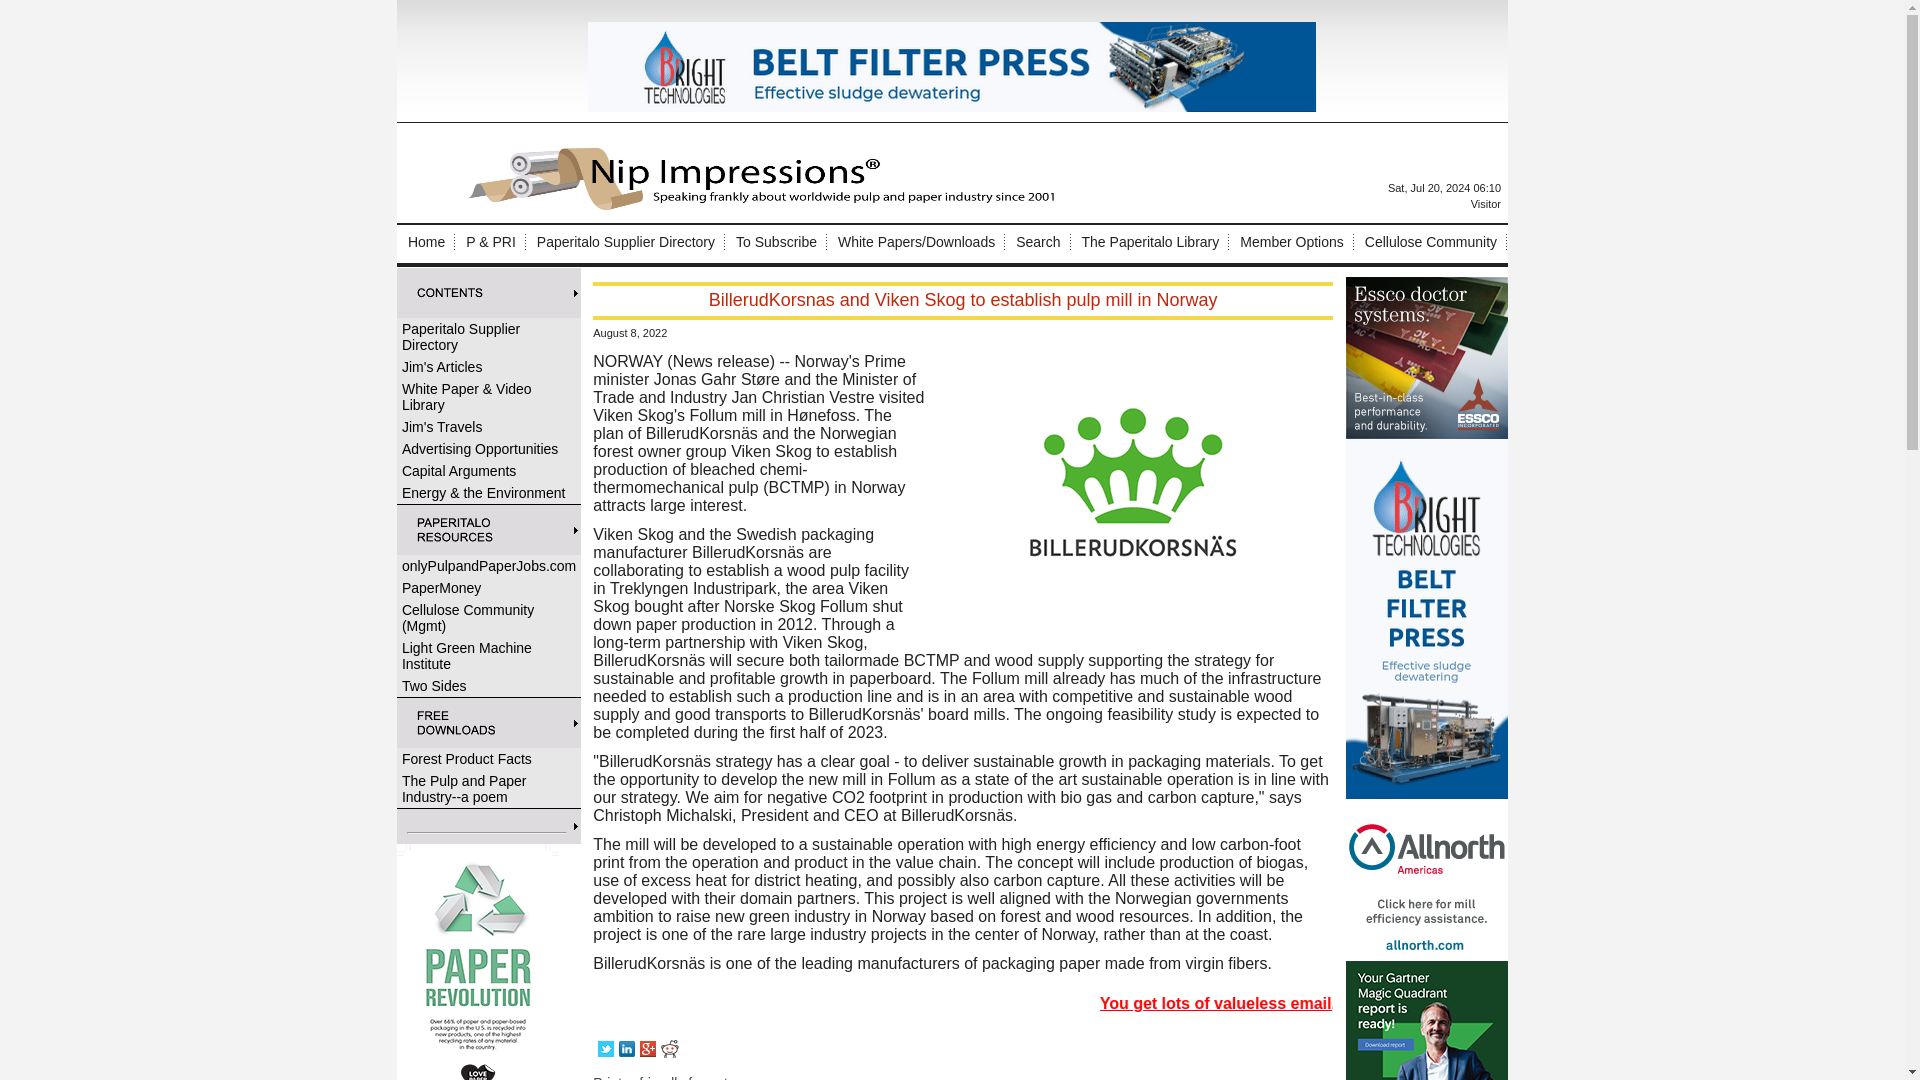 This screenshot has width=1920, height=1080. Describe the element at coordinates (626, 242) in the screenshot. I see `Paperitalo Supplier Directory` at that location.